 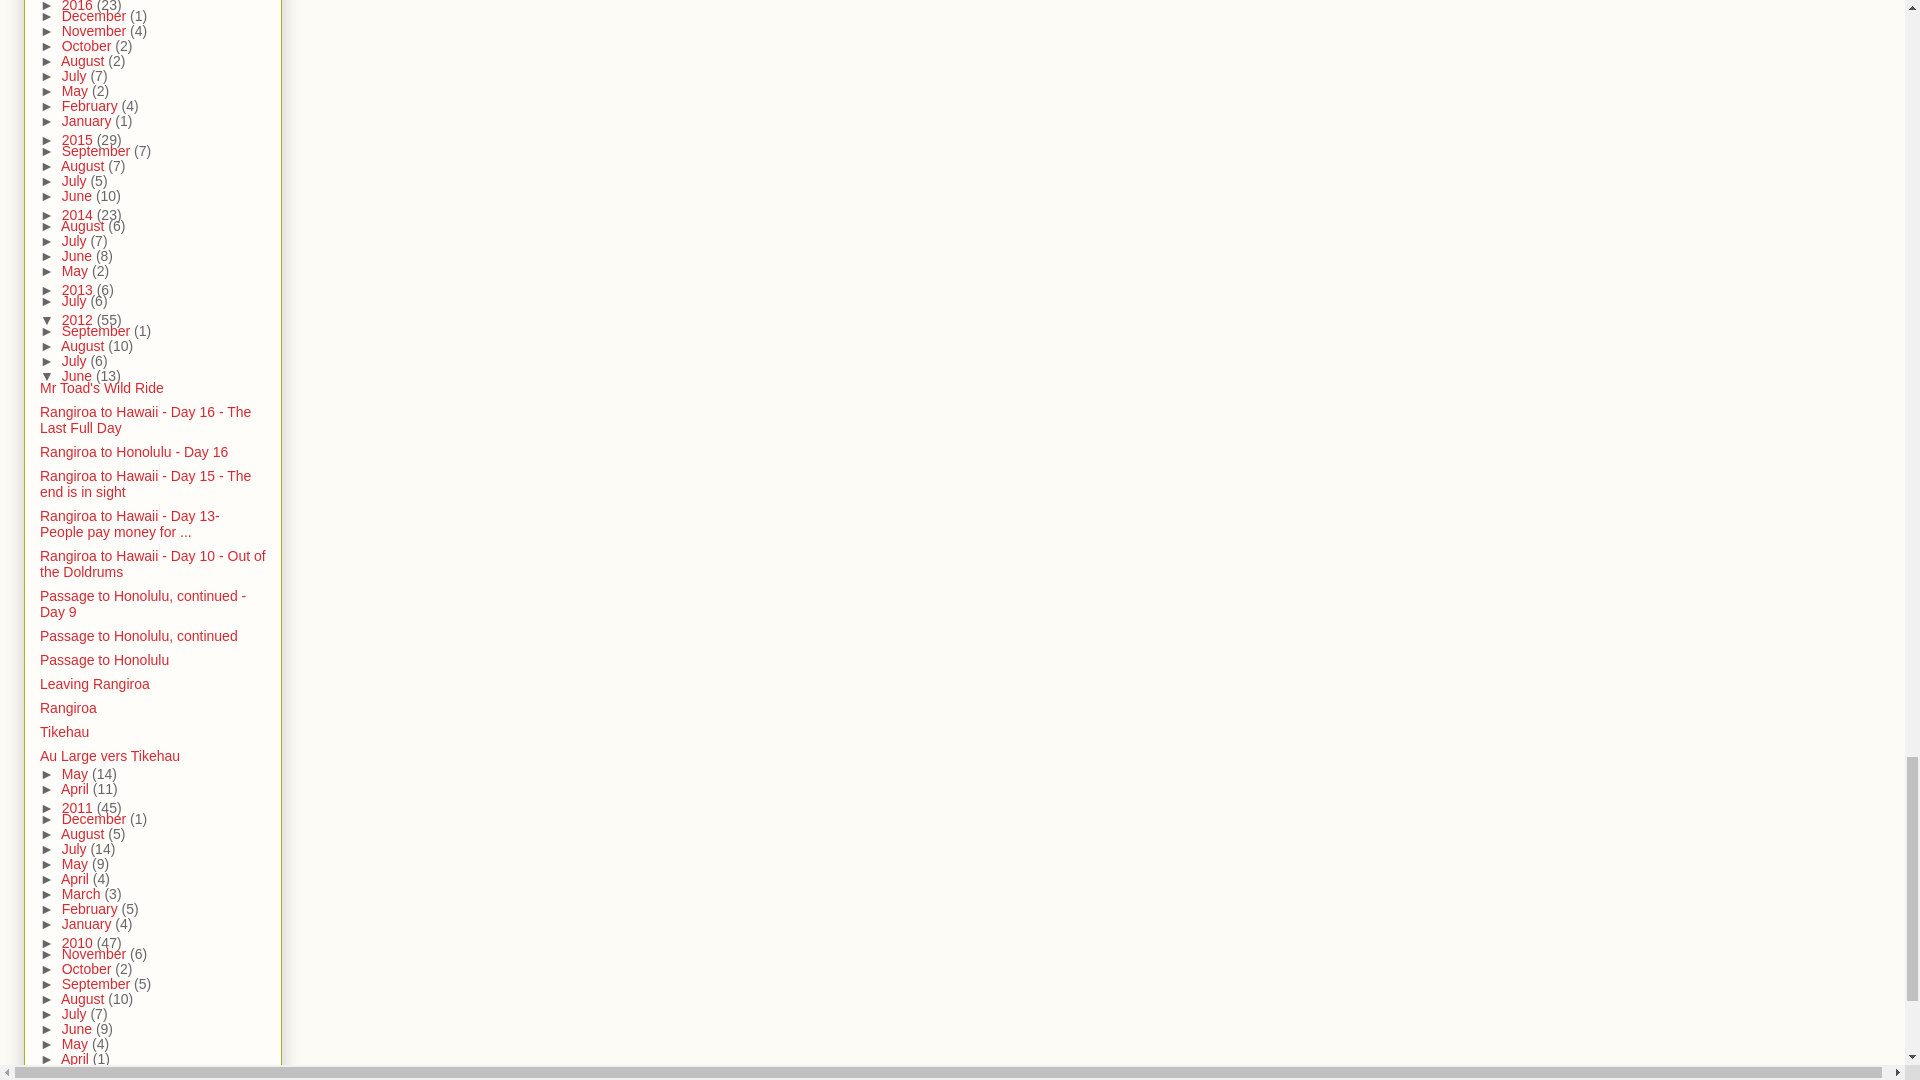 I want to click on August, so click(x=84, y=60).